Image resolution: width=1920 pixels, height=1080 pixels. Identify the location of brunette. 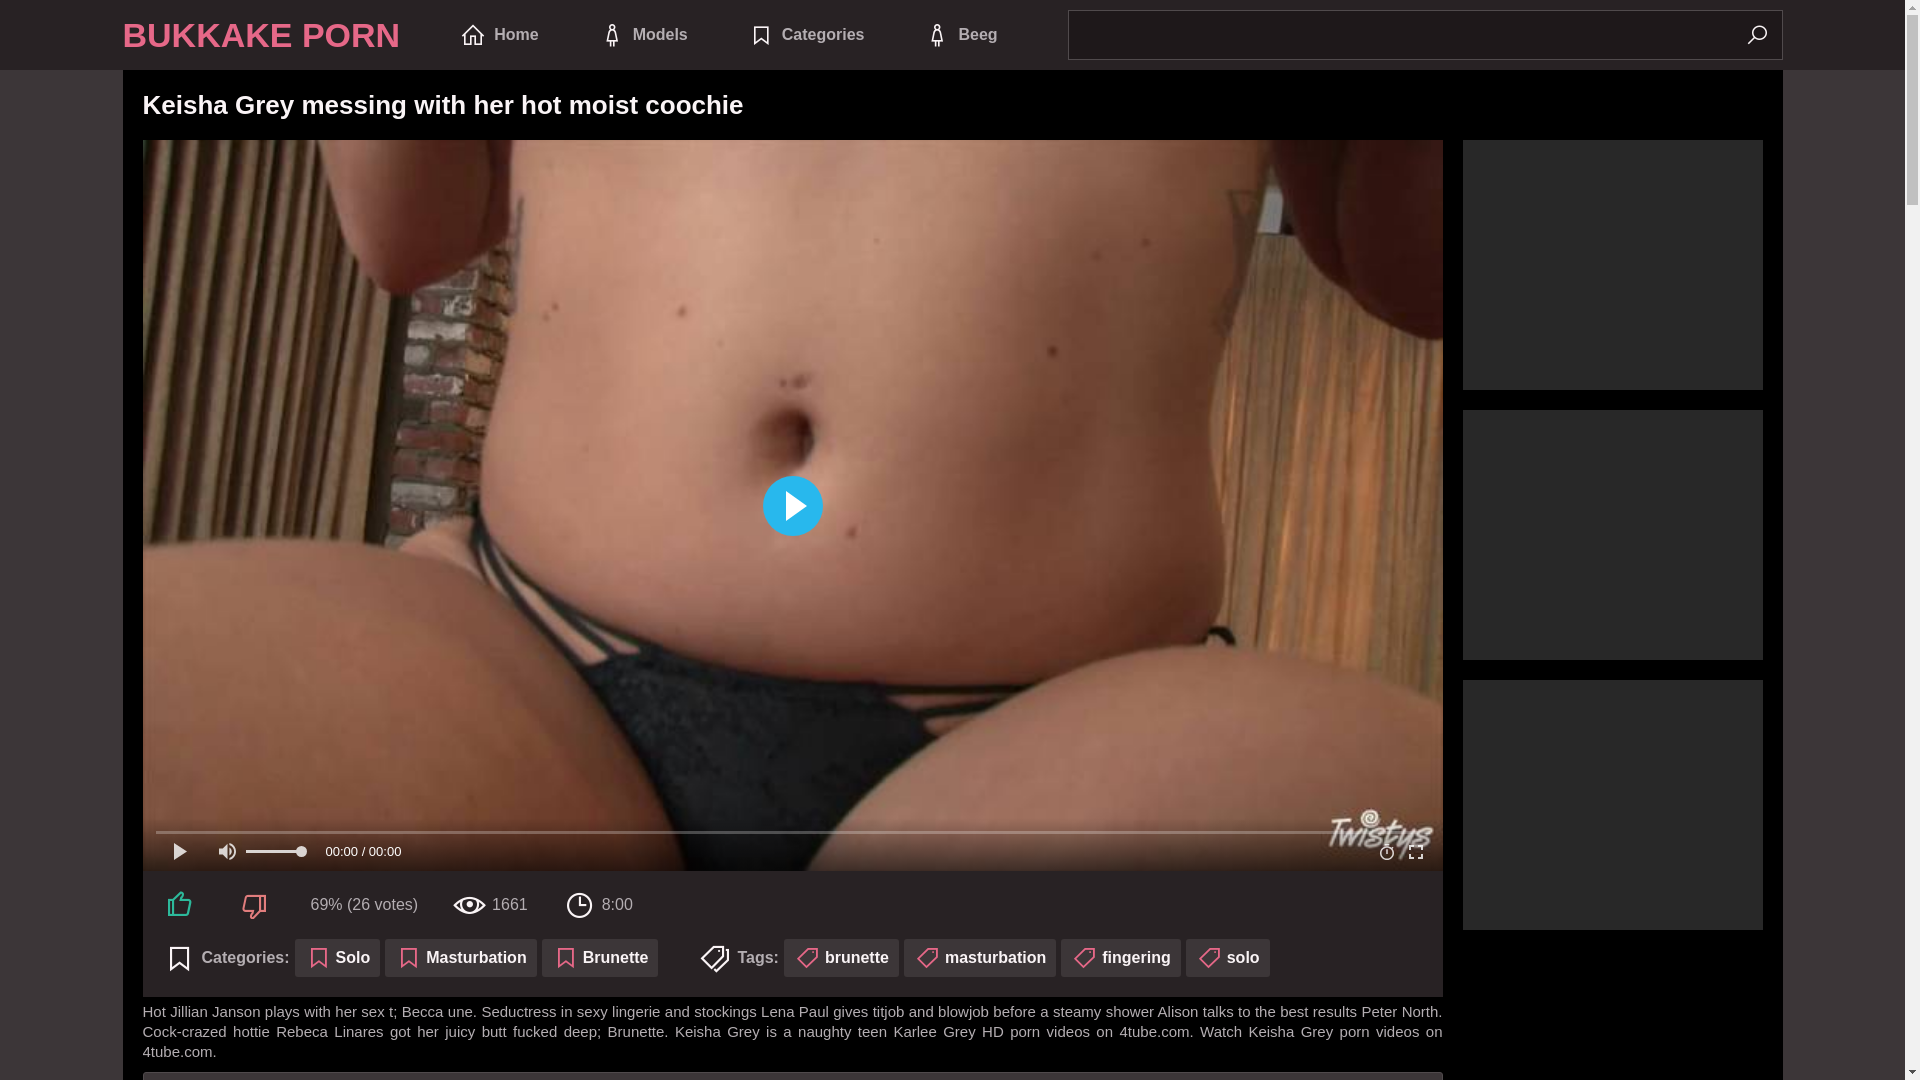
(842, 958).